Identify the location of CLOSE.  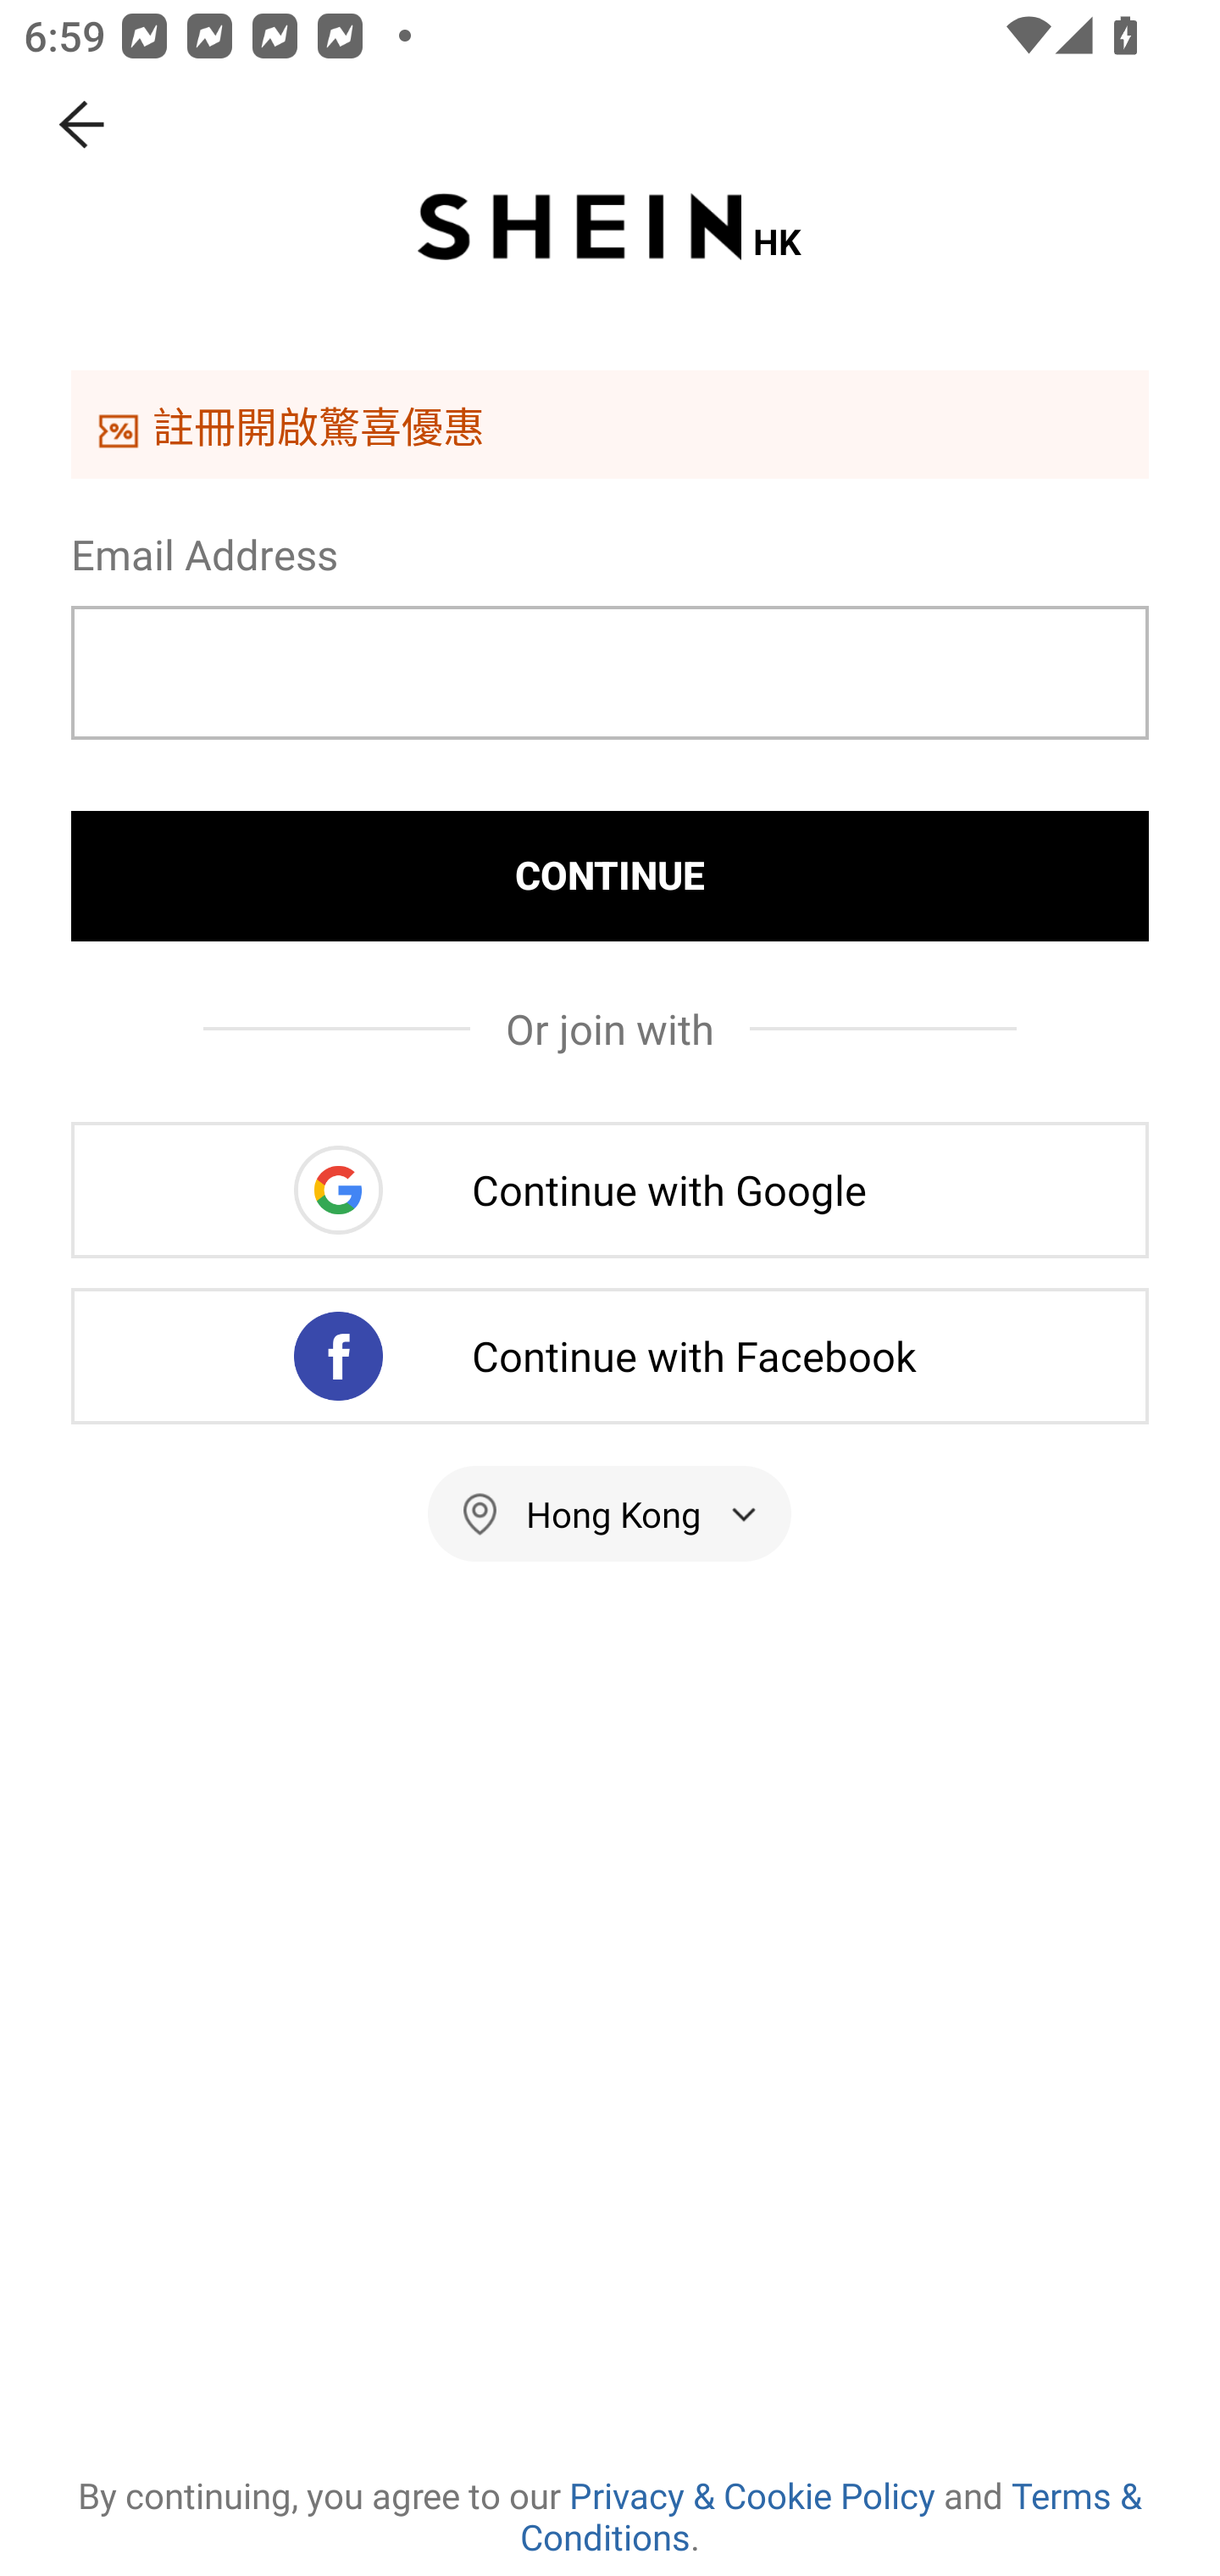
(83, 125).